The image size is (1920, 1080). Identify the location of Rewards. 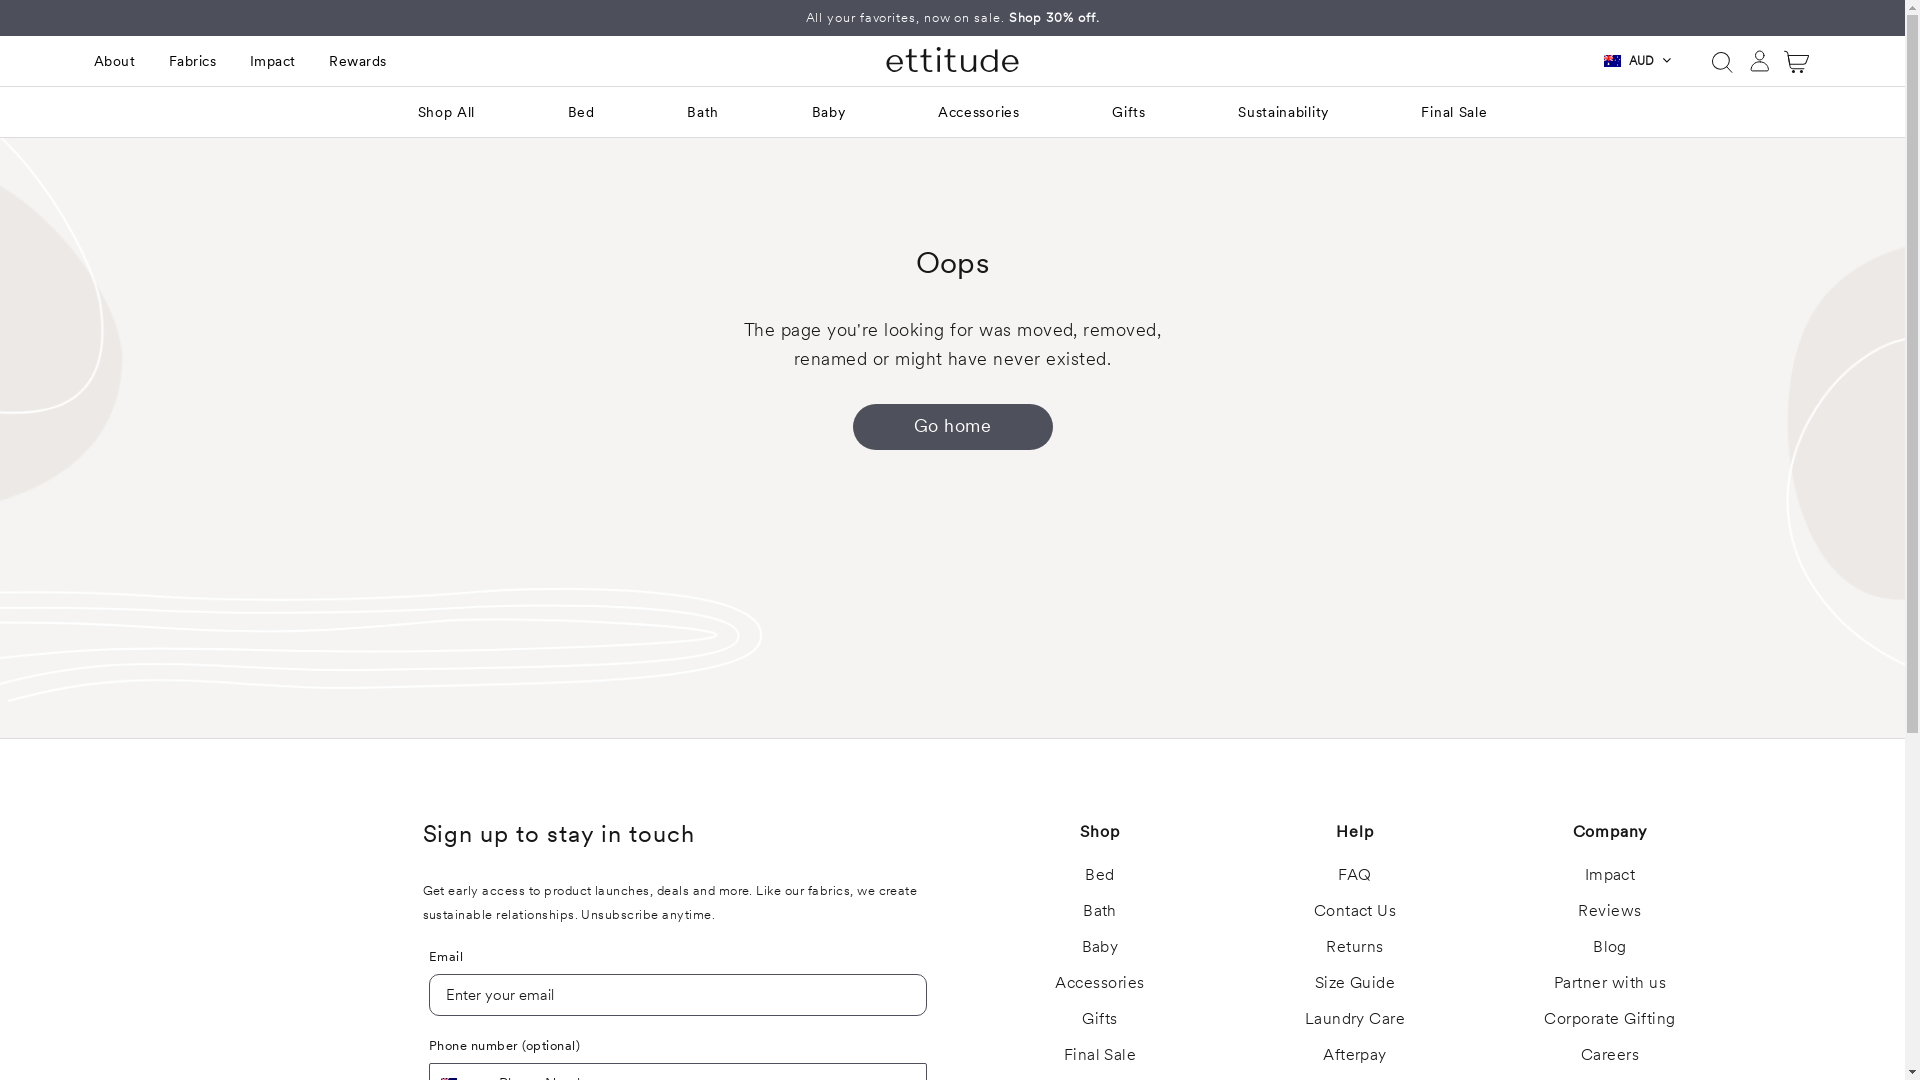
(358, 61).